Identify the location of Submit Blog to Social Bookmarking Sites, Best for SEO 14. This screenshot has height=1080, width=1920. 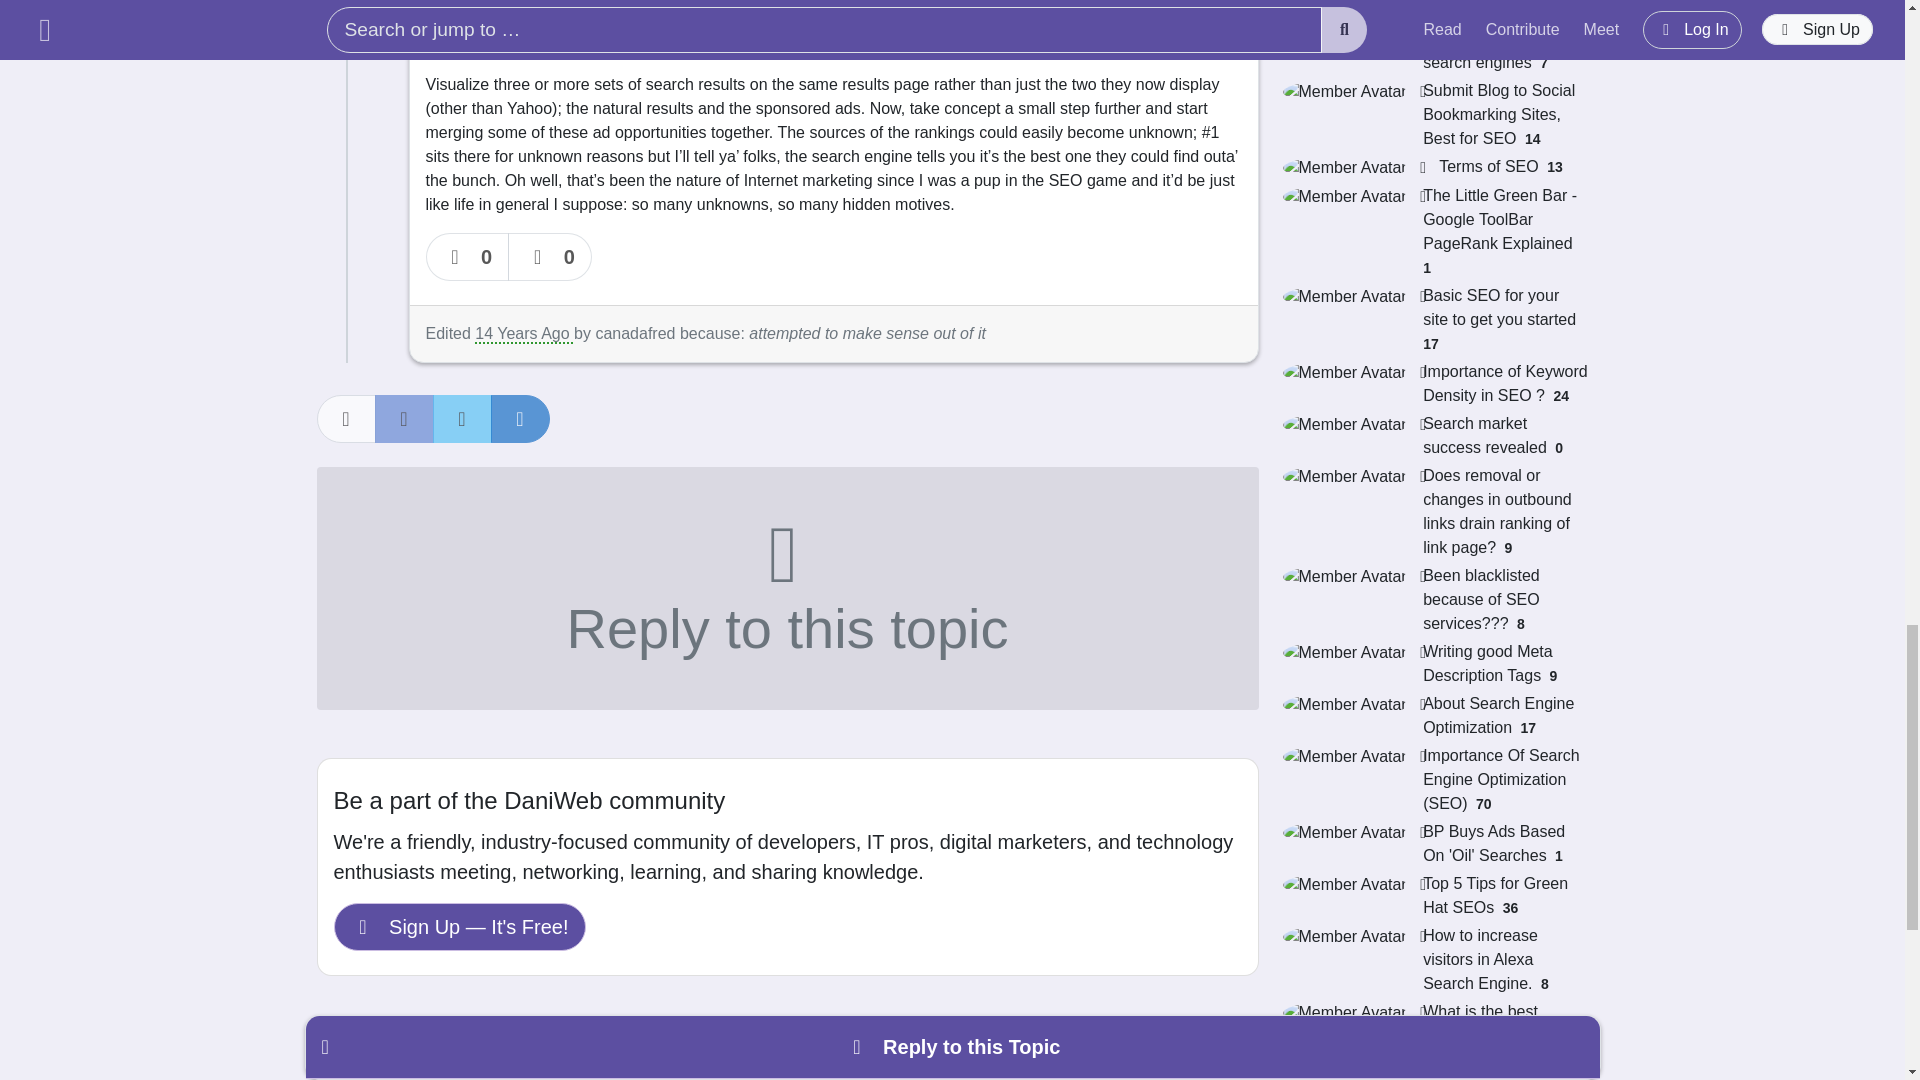
(1434, 114).